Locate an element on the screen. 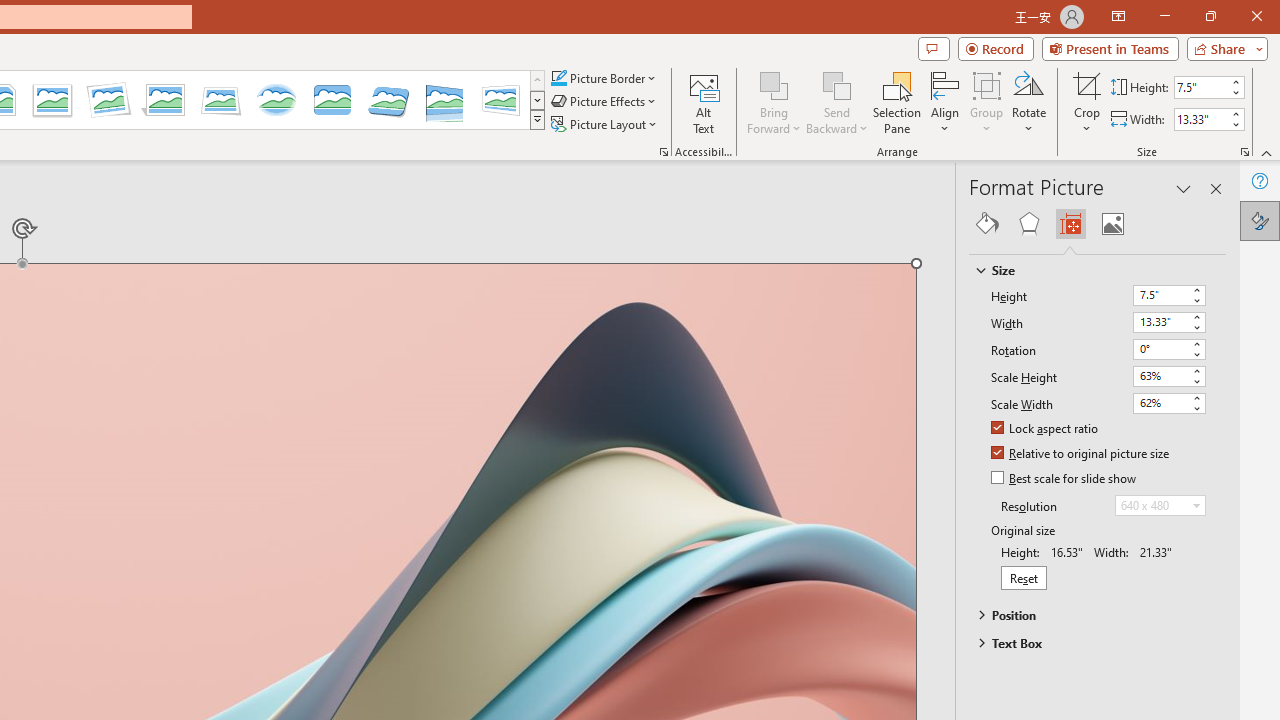 This screenshot has width=1280, height=720. Rotate is located at coordinates (1028, 102).